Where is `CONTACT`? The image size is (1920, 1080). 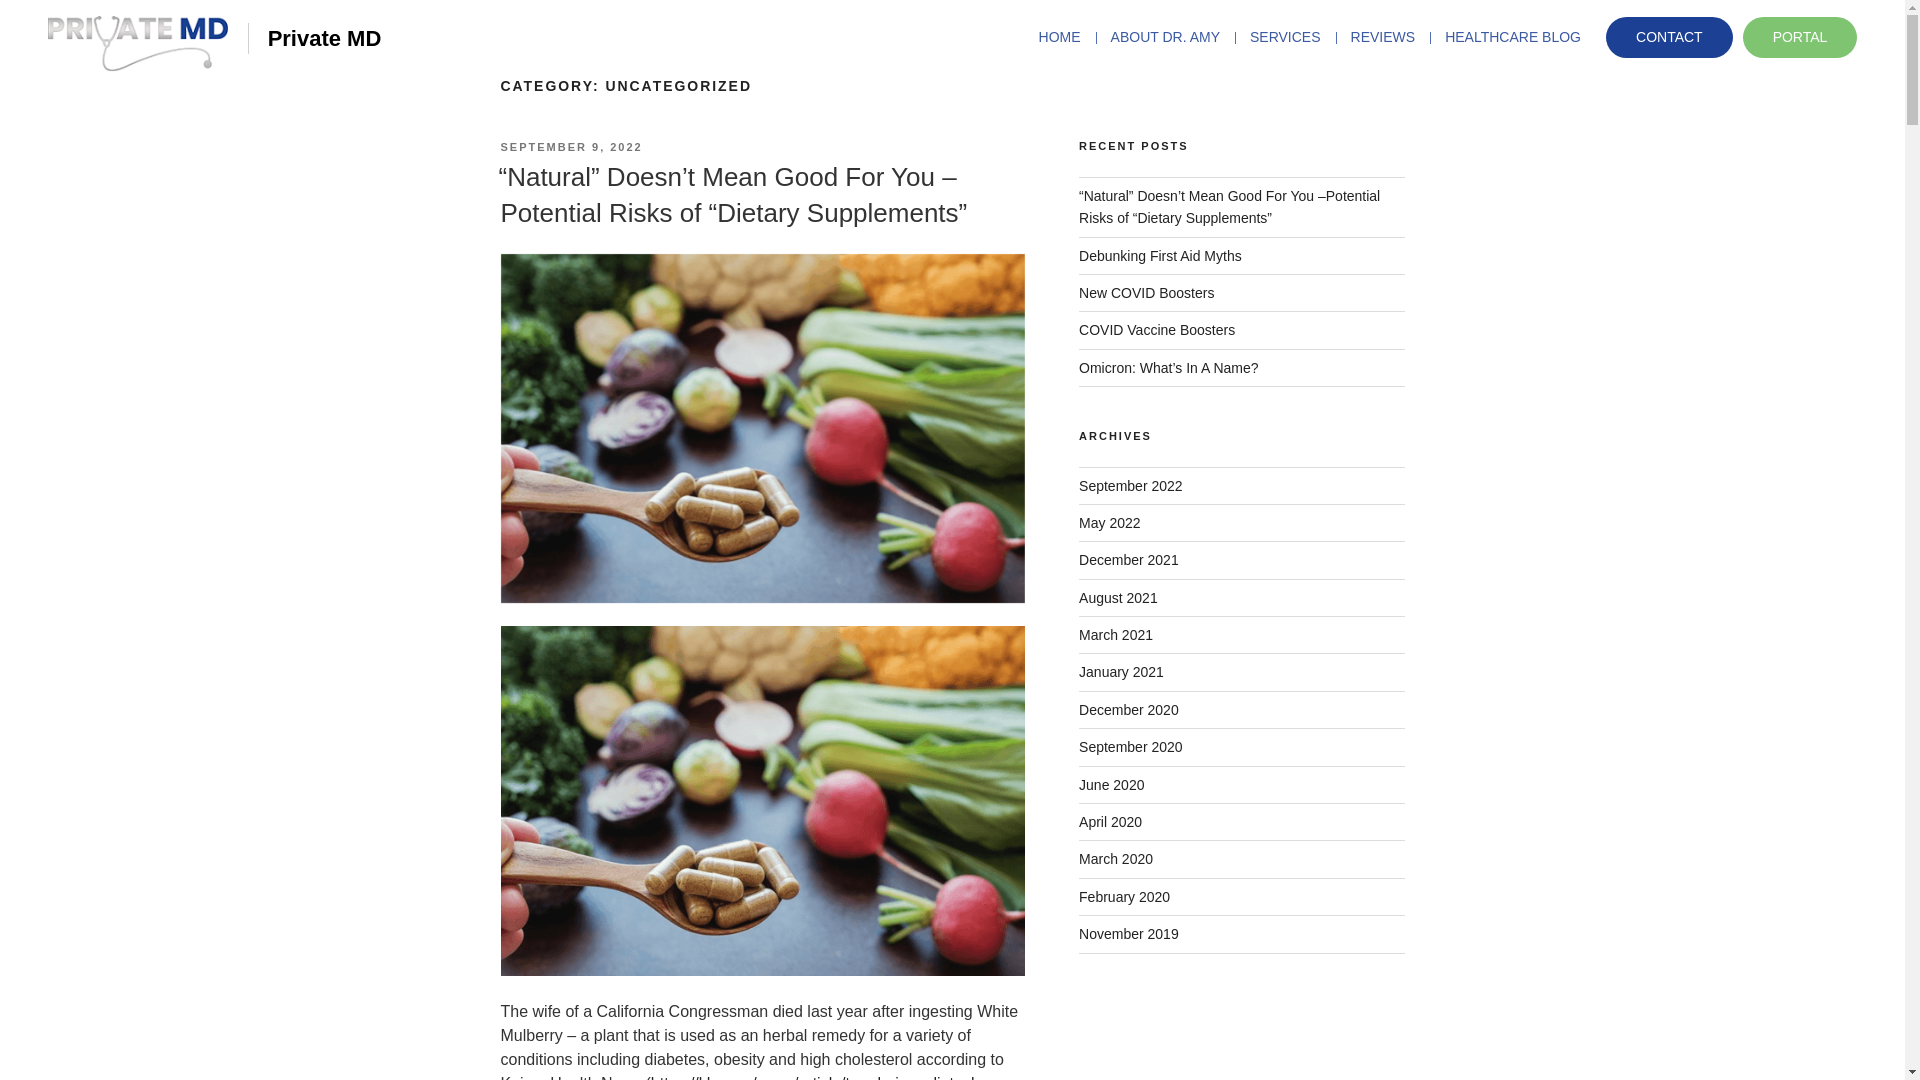
CONTACT is located at coordinates (1669, 38).